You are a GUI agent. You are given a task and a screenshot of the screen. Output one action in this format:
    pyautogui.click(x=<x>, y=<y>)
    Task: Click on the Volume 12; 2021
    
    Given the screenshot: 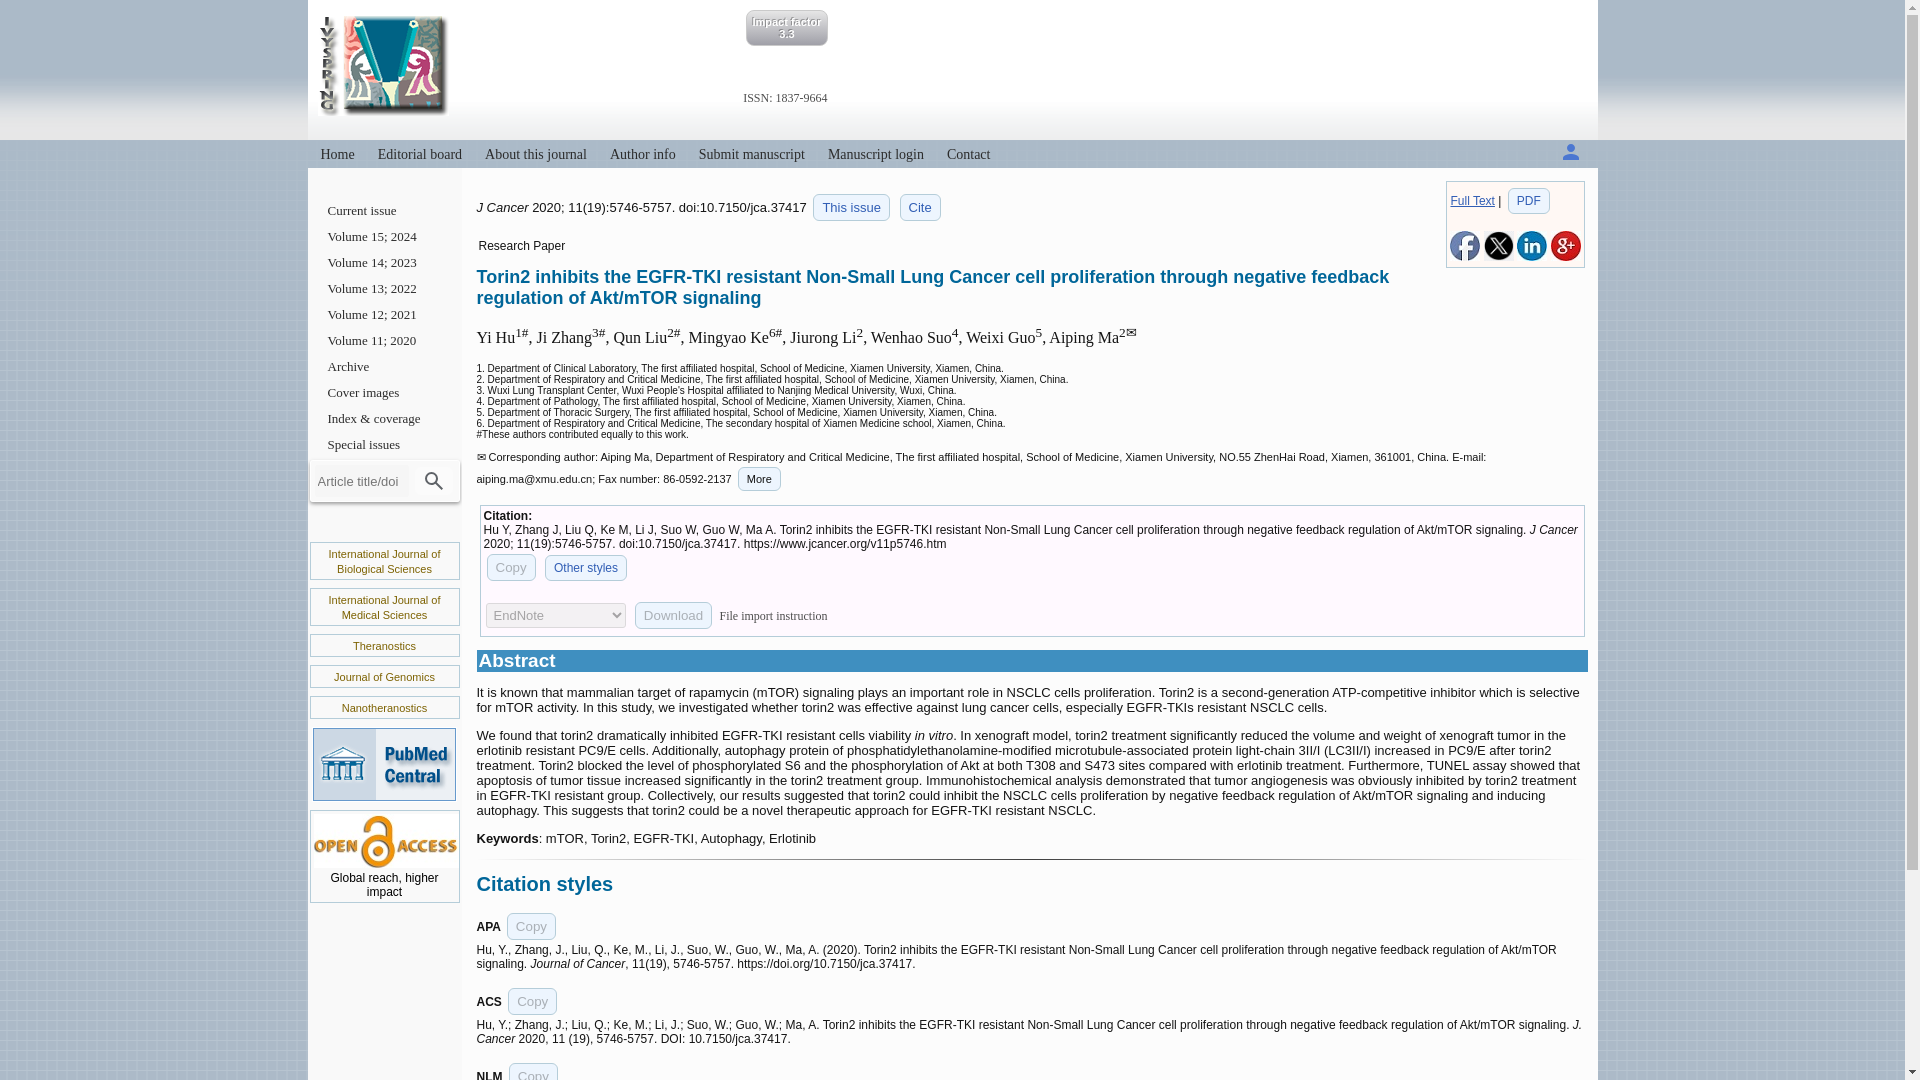 What is the action you would take?
    pyautogui.click(x=384, y=315)
    